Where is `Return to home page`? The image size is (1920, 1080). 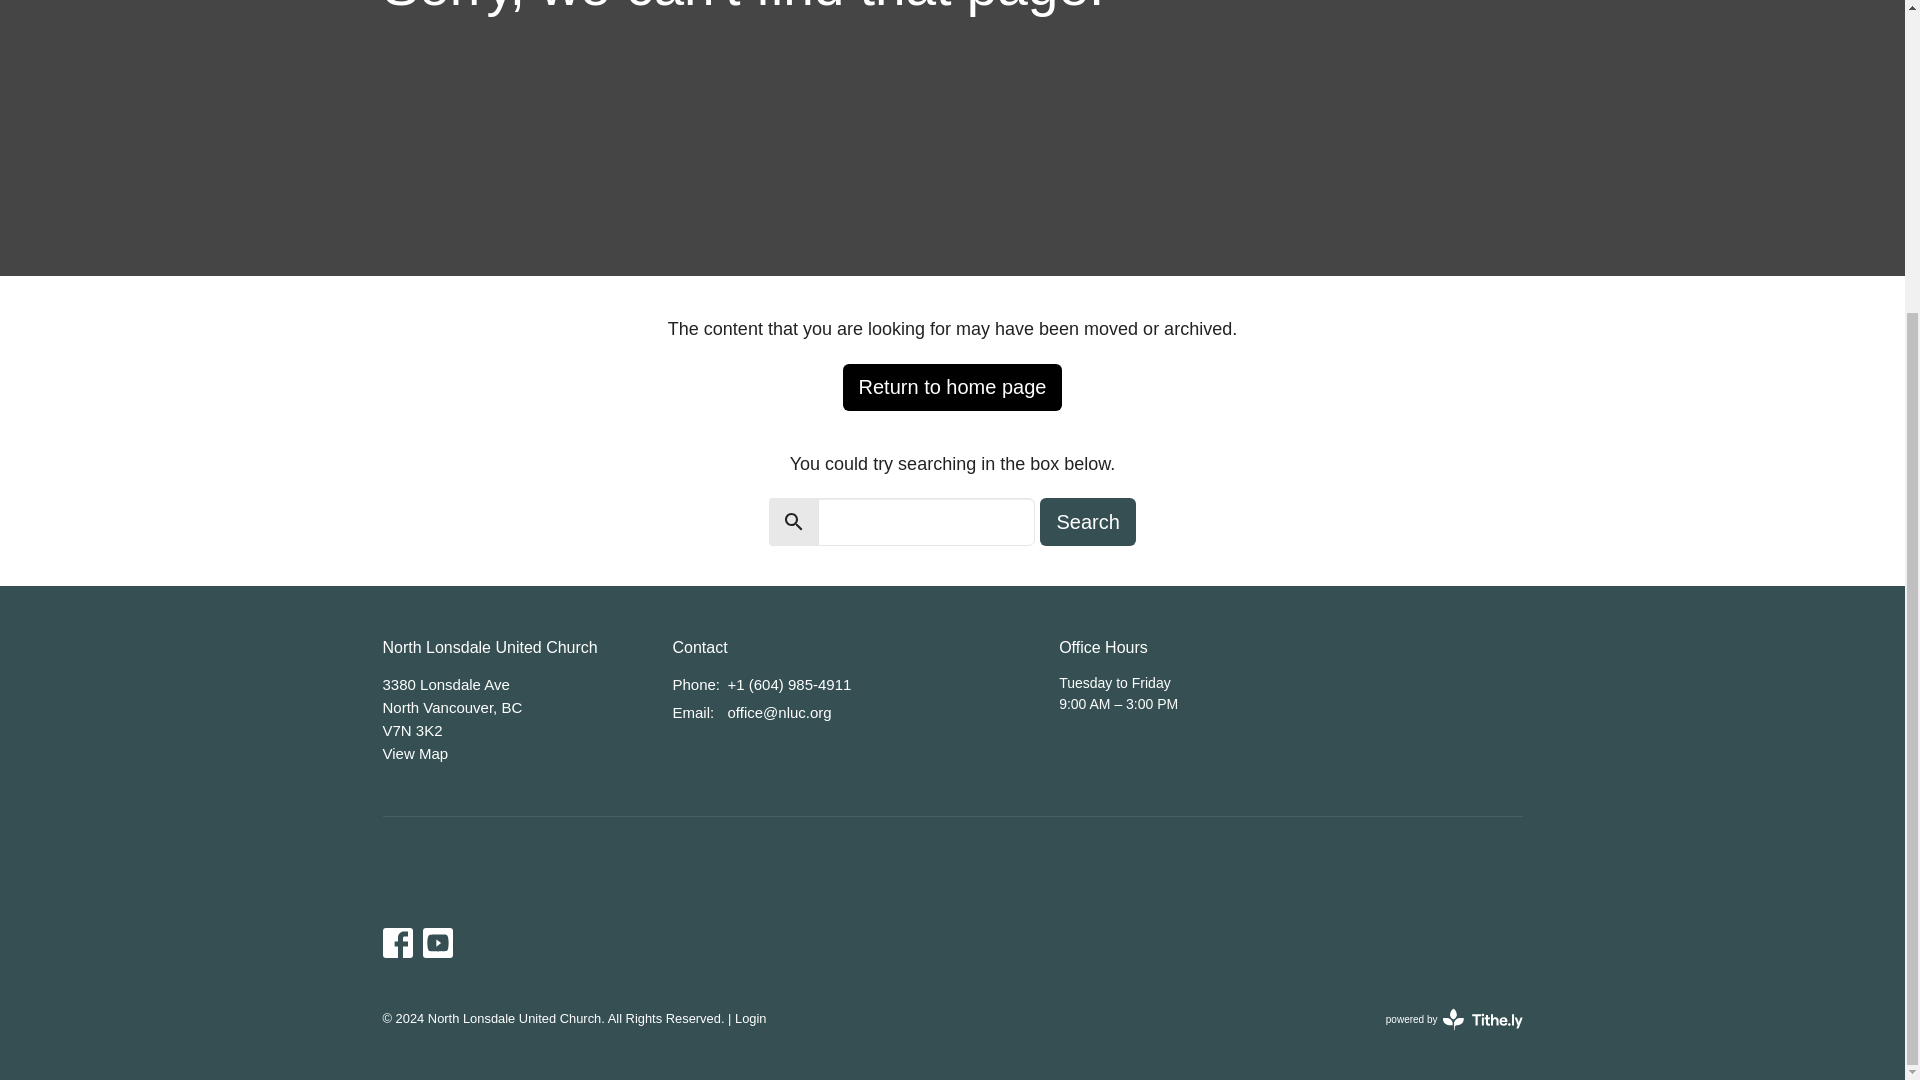
Return to home page is located at coordinates (952, 387).